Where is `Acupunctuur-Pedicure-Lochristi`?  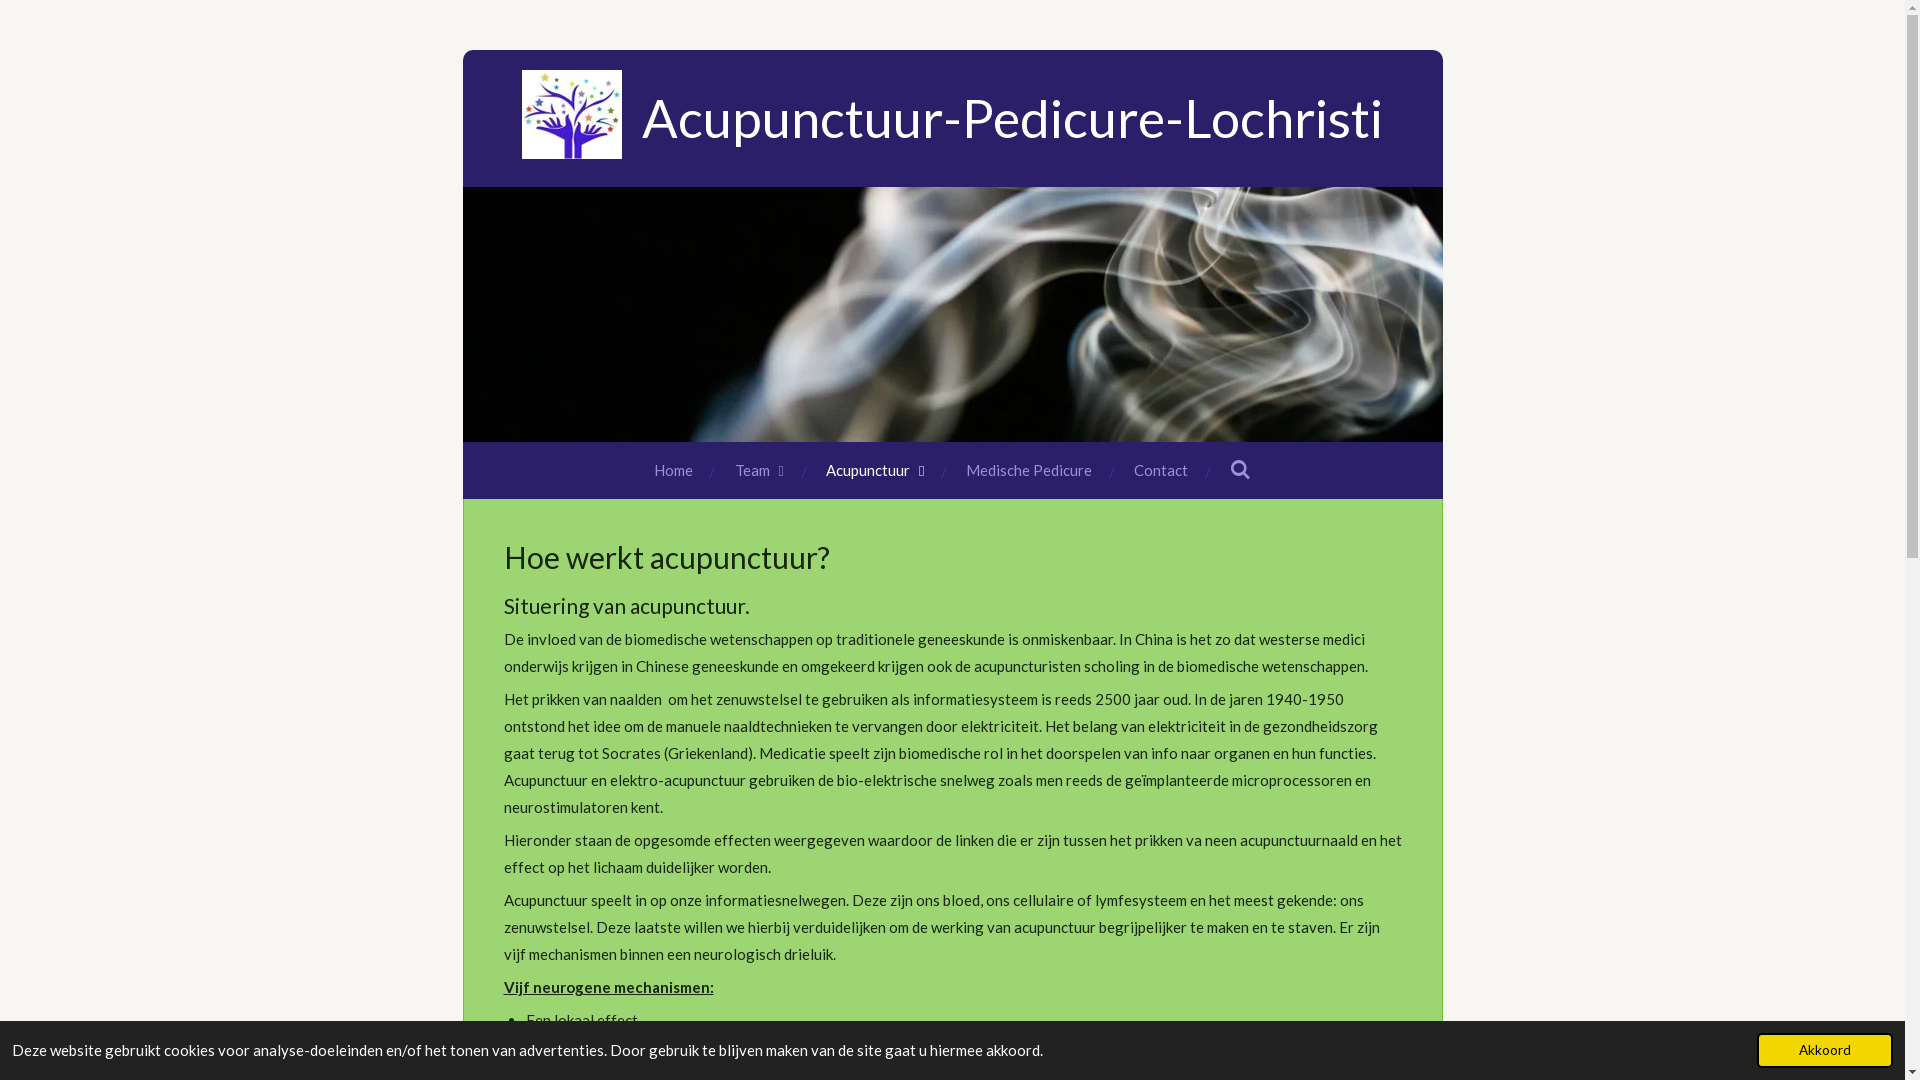
Acupunctuur-Pedicure-Lochristi is located at coordinates (1012, 123).